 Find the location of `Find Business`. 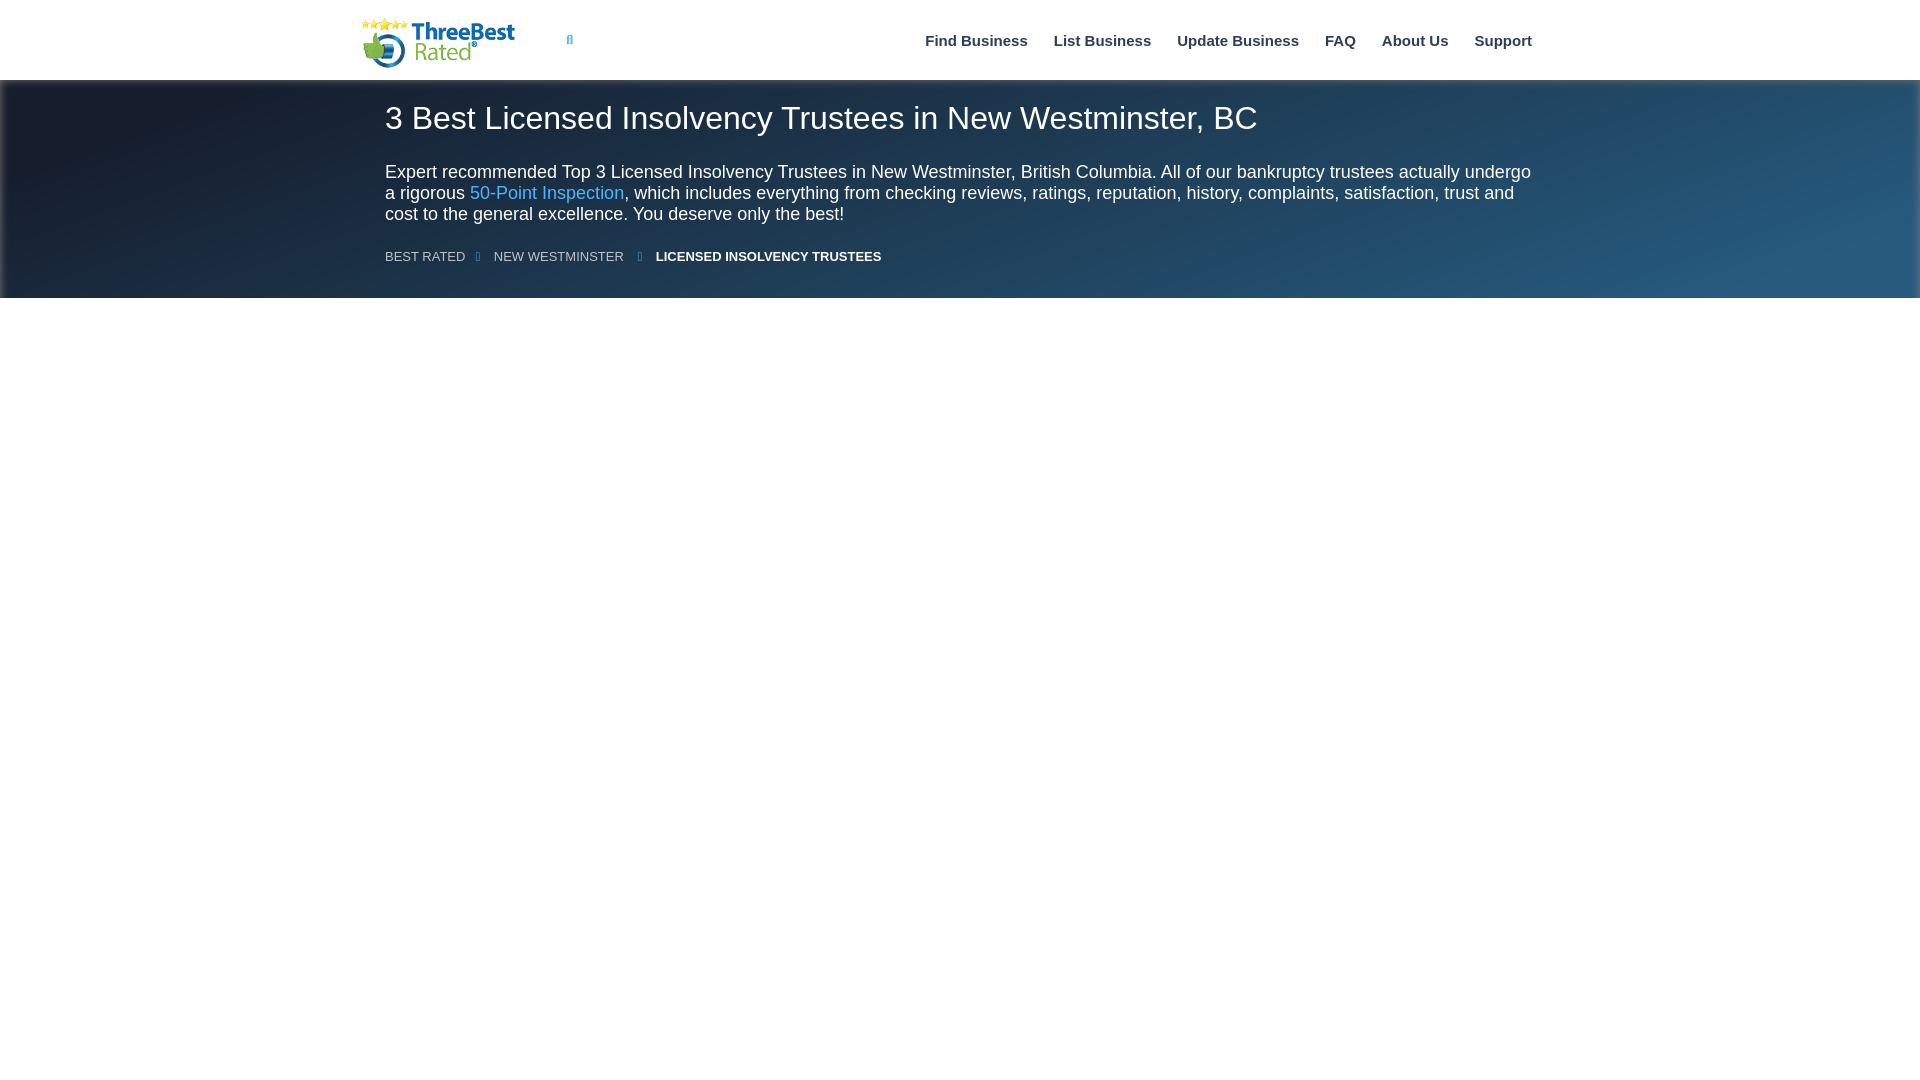

Find Business is located at coordinates (970, 40).